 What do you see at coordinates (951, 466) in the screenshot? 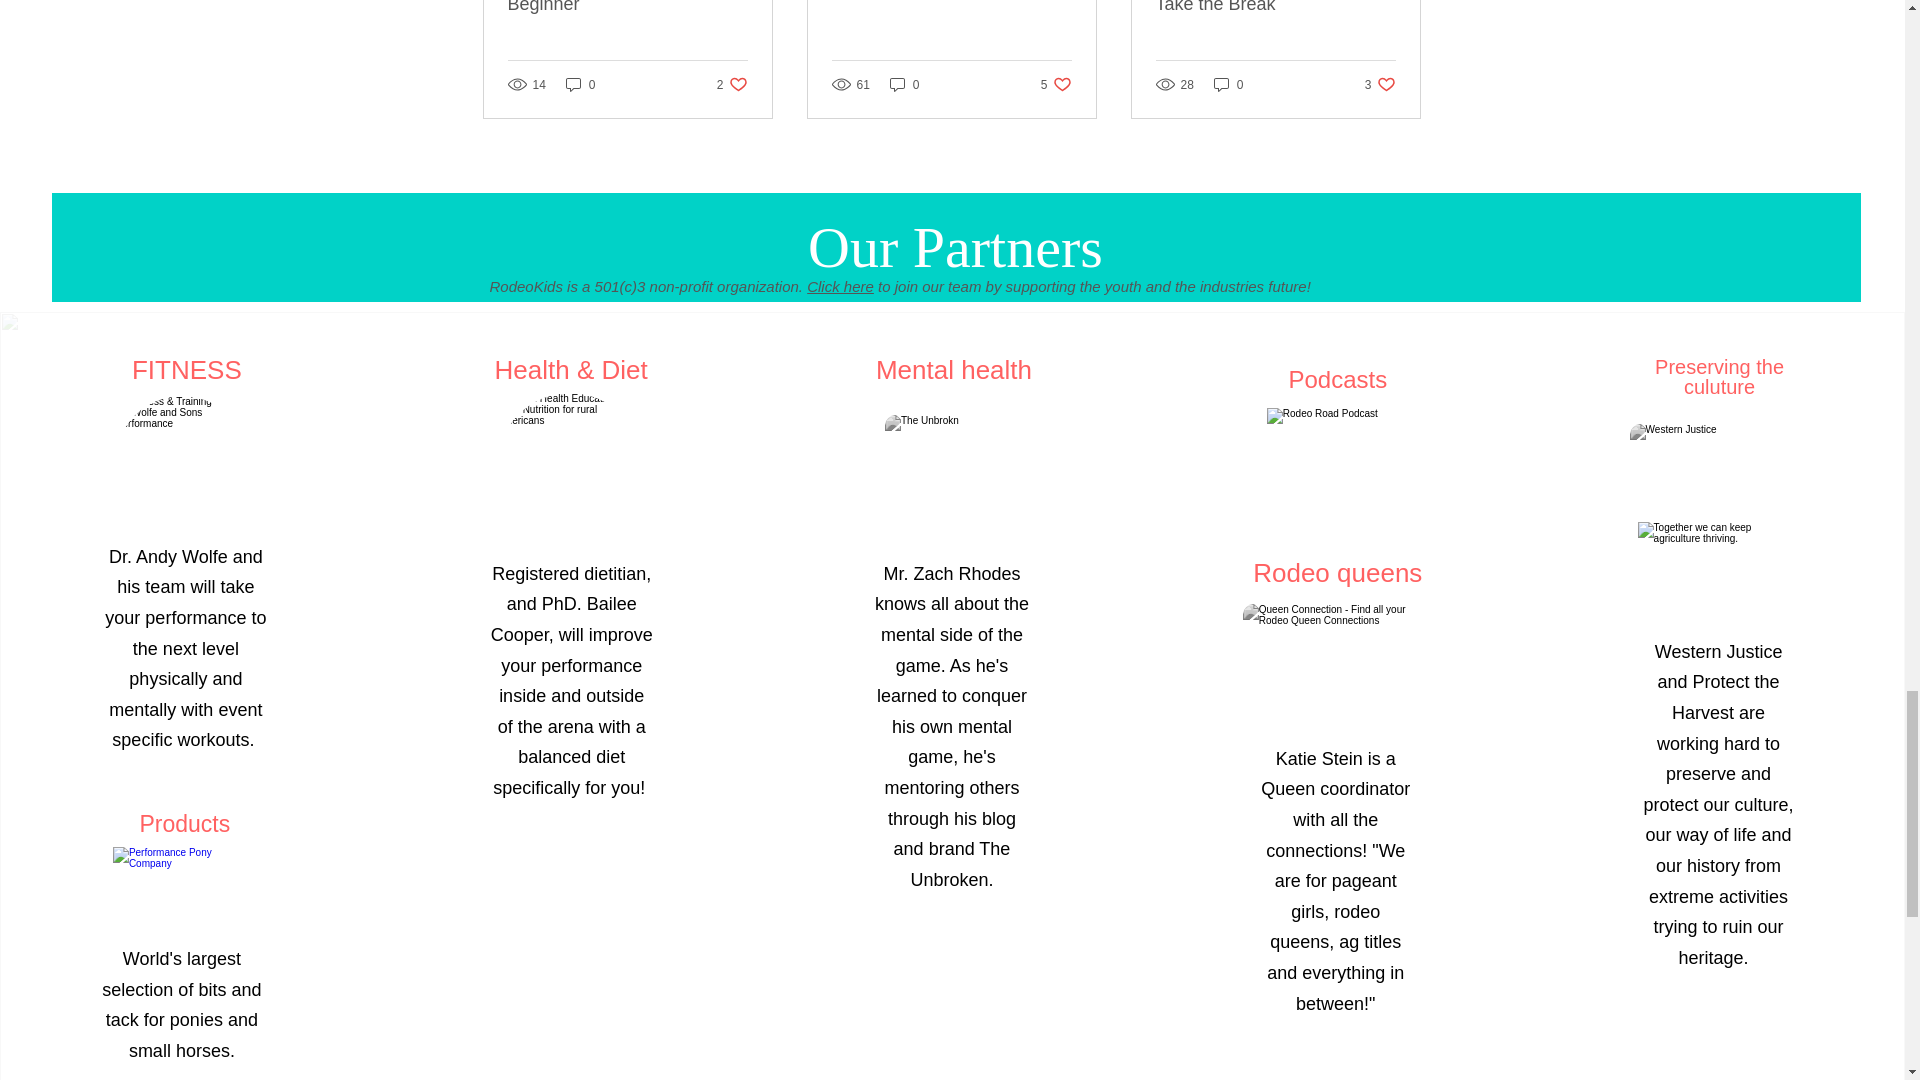
I see `GettyImages-145680711.jpg` at bounding box center [951, 466].